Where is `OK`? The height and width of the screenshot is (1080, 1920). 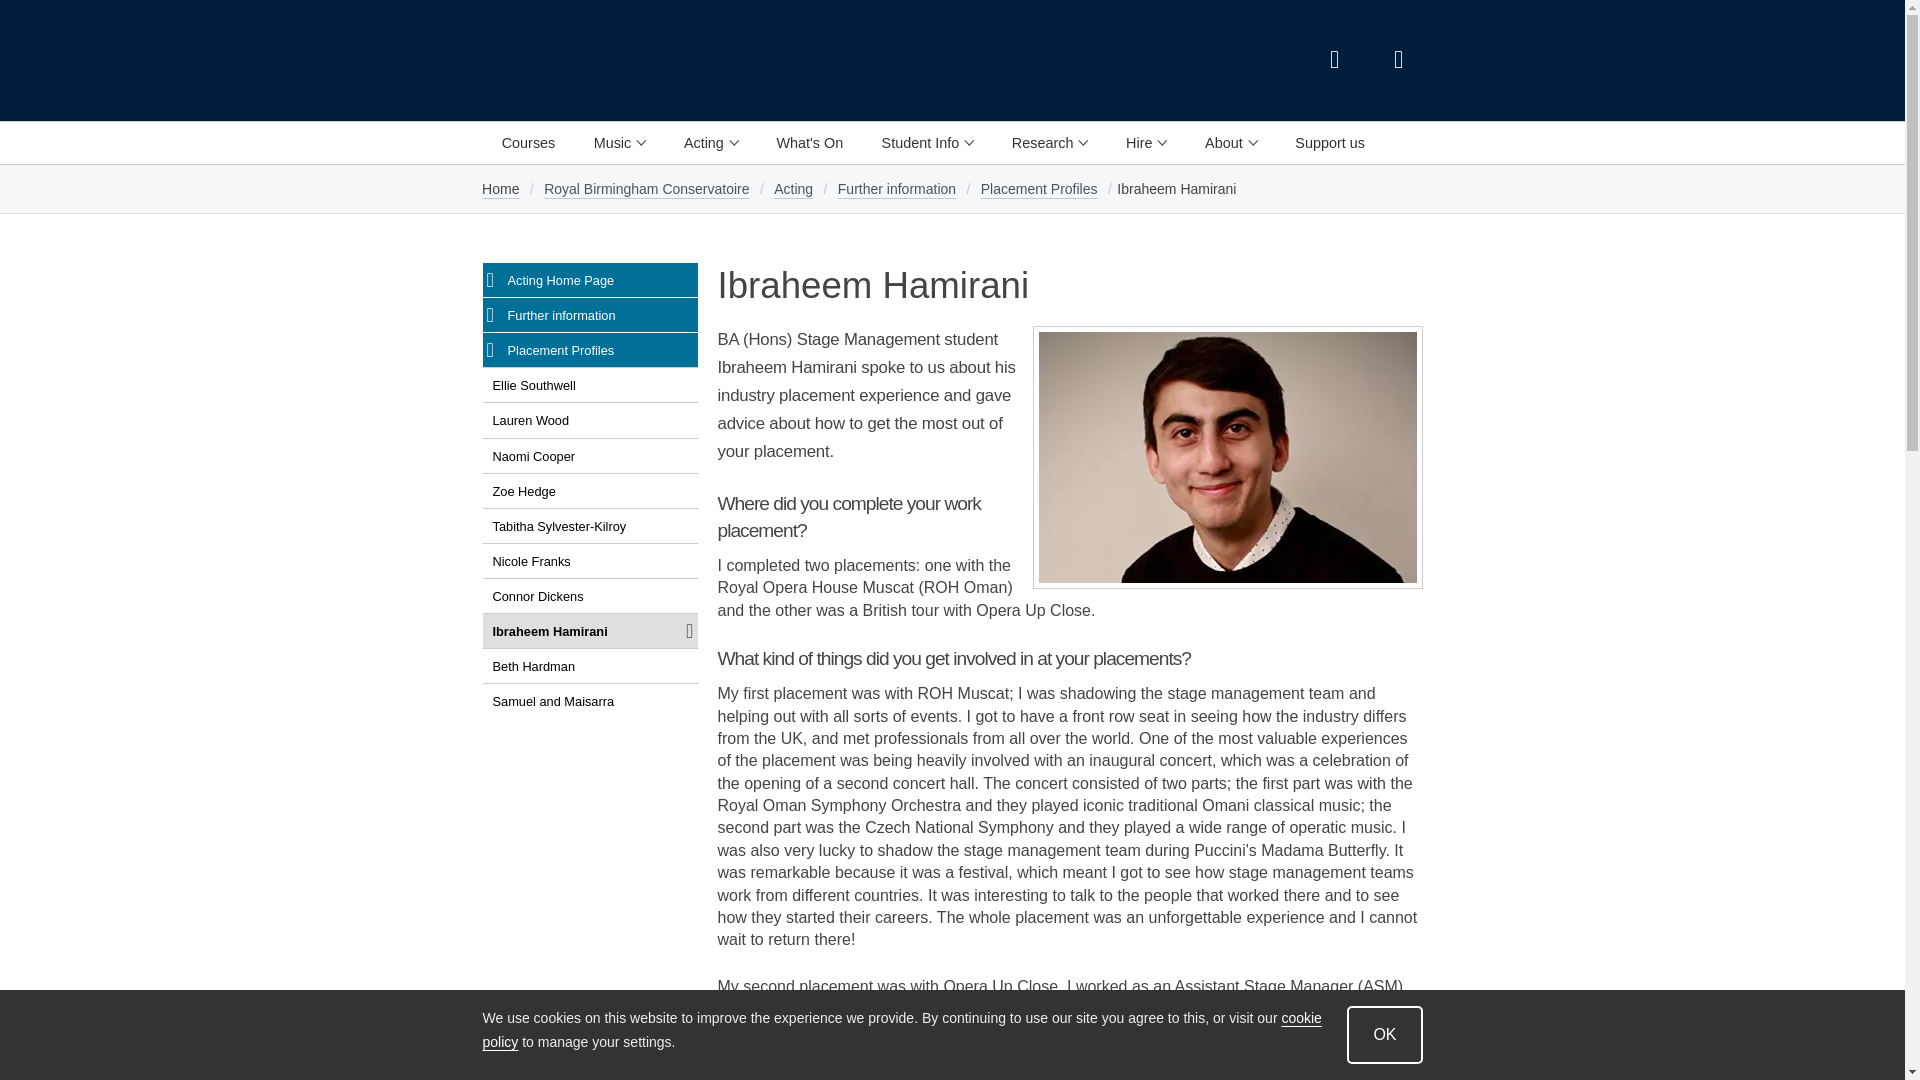 OK is located at coordinates (1384, 1034).